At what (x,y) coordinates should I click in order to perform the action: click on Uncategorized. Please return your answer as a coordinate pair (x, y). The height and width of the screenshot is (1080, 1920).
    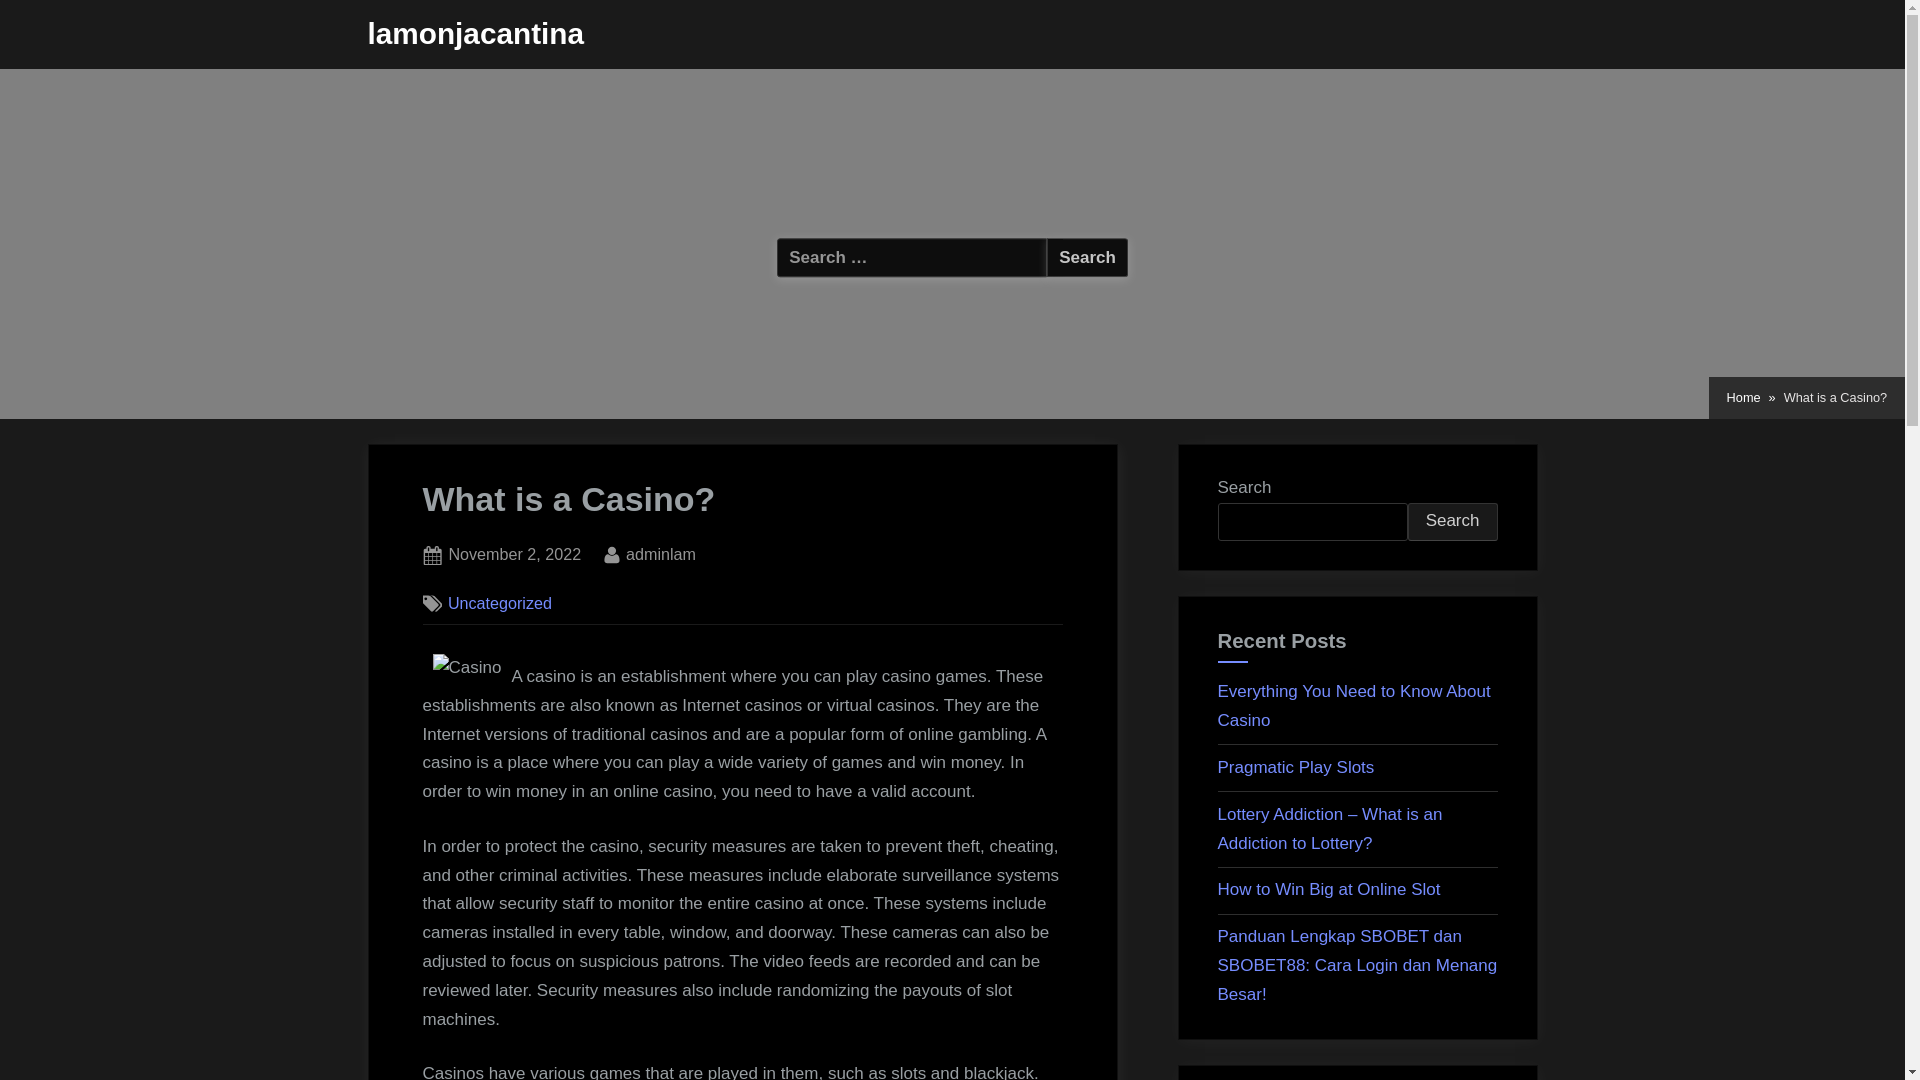
    Looking at the image, I should click on (500, 603).